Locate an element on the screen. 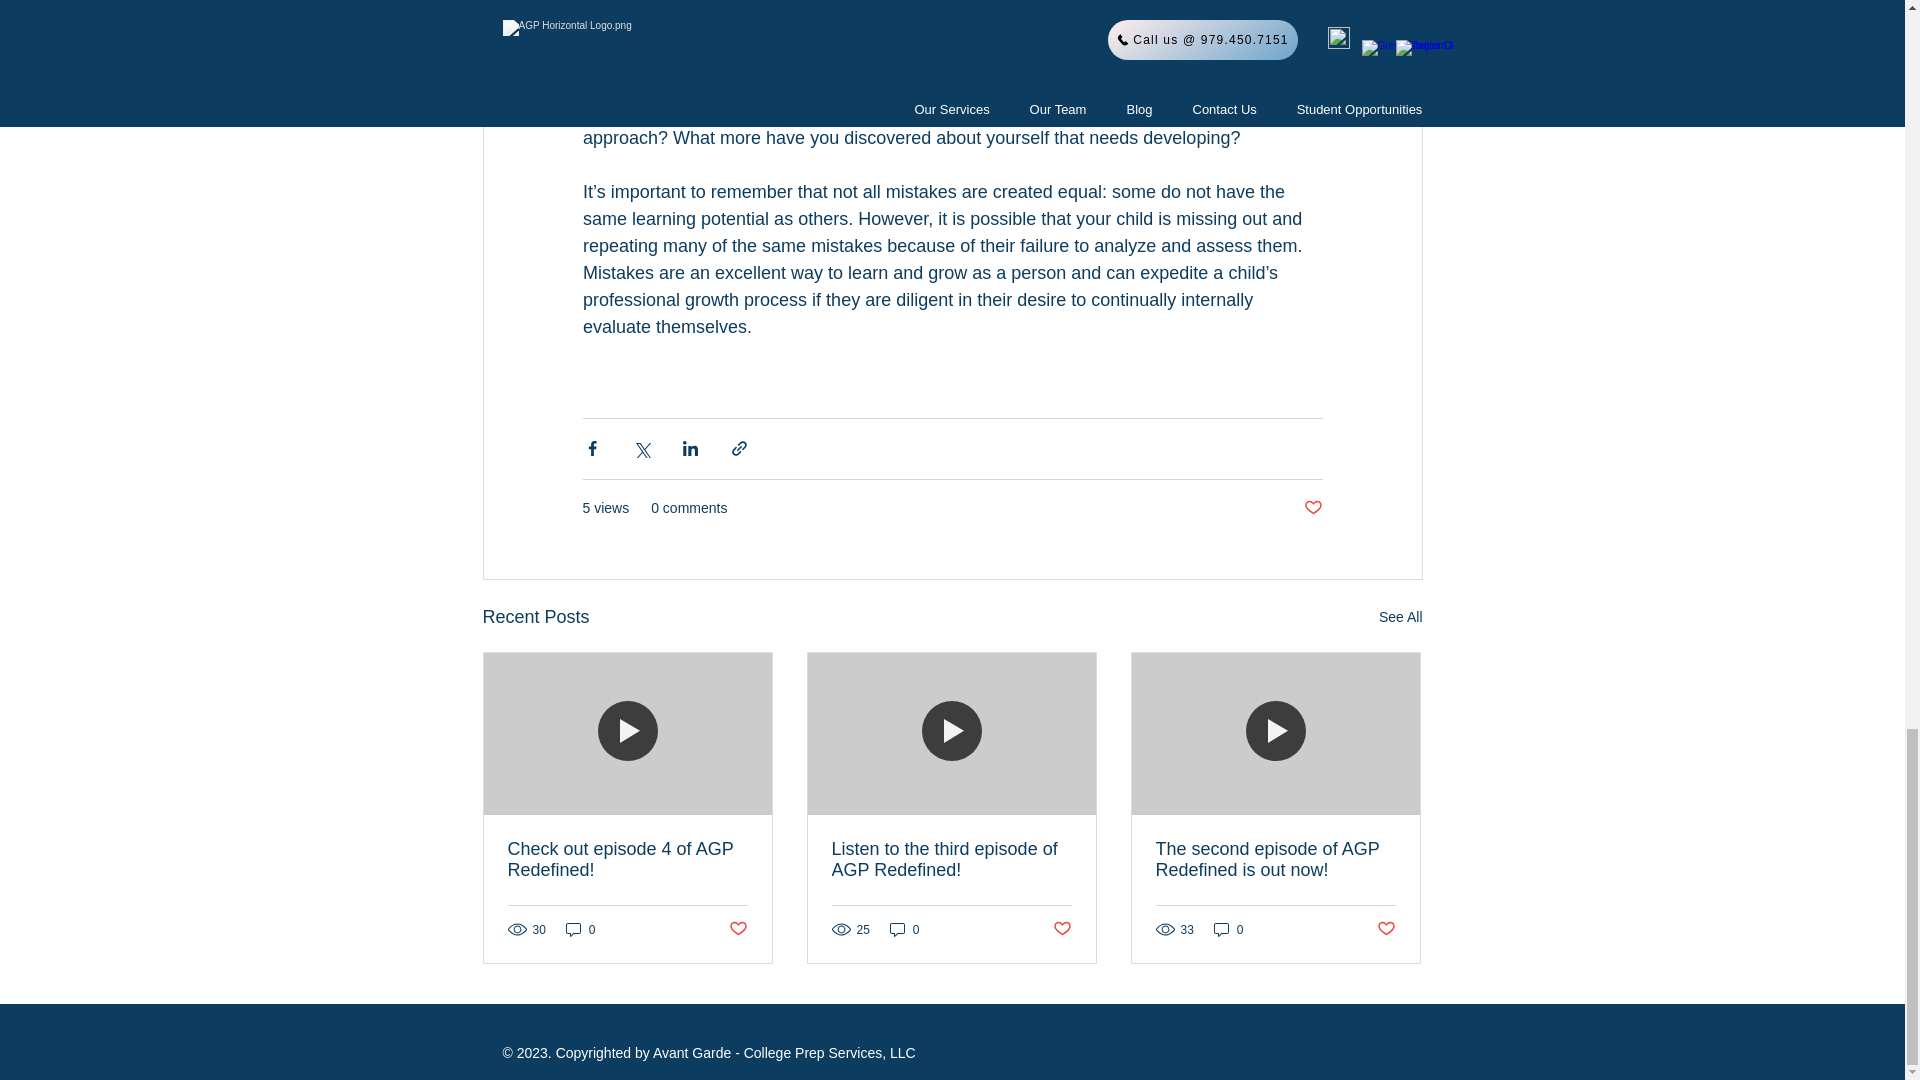 This screenshot has height=1080, width=1920. See All is located at coordinates (1400, 616).